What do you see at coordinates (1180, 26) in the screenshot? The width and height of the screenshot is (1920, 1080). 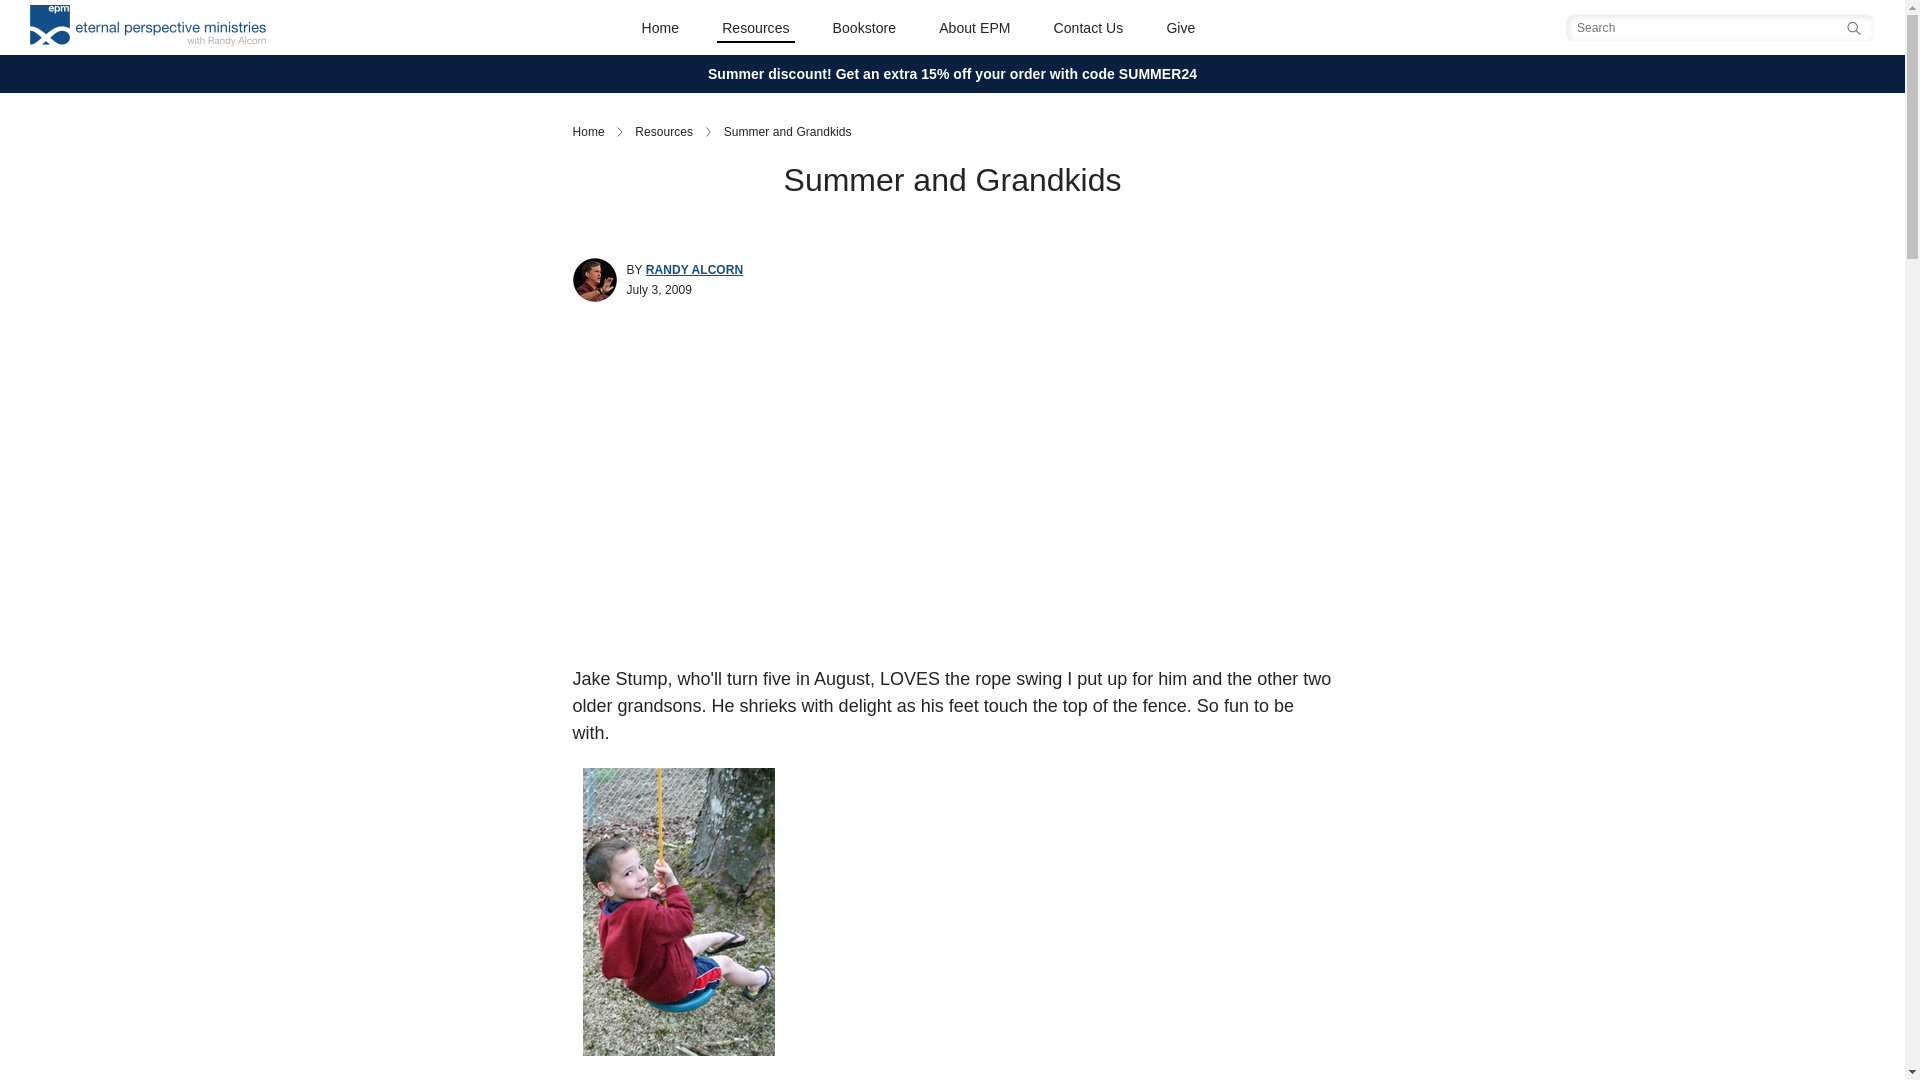 I see `Give` at bounding box center [1180, 26].